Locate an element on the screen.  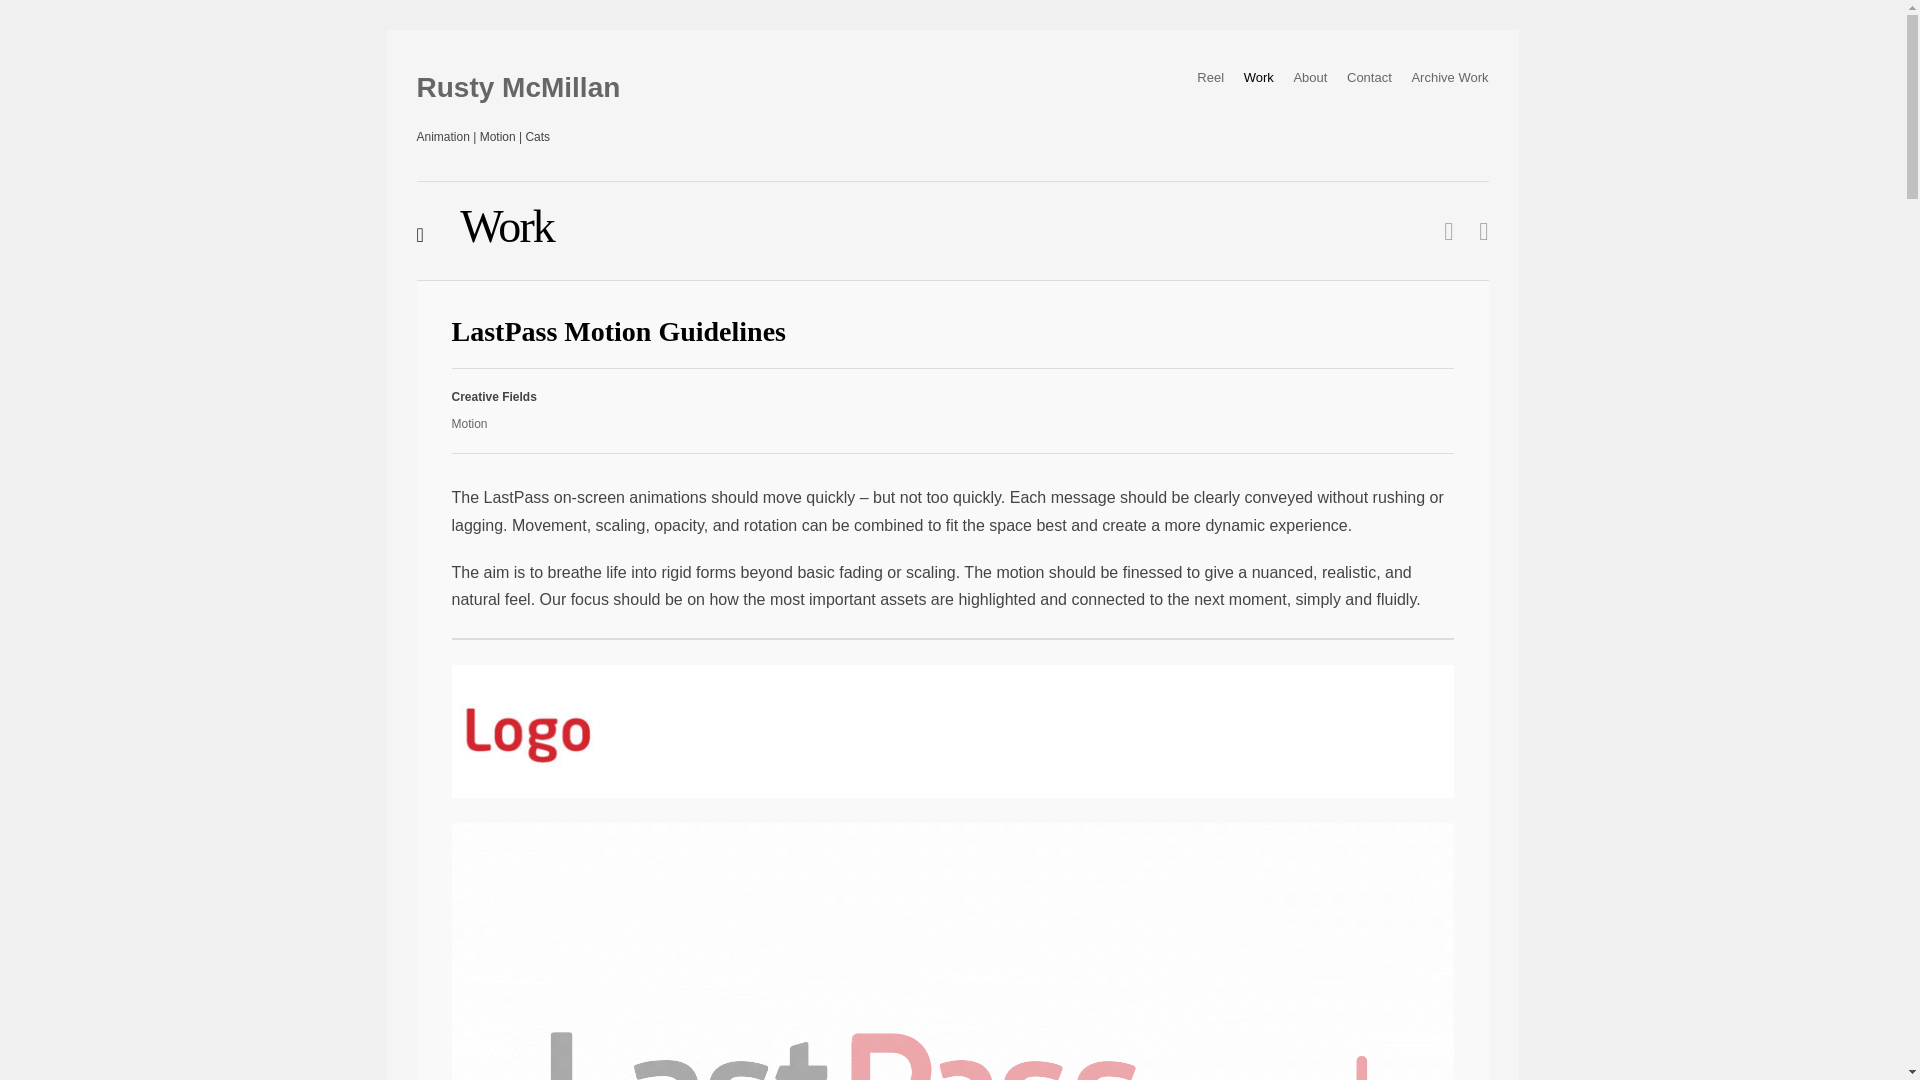
Work is located at coordinates (1259, 78).